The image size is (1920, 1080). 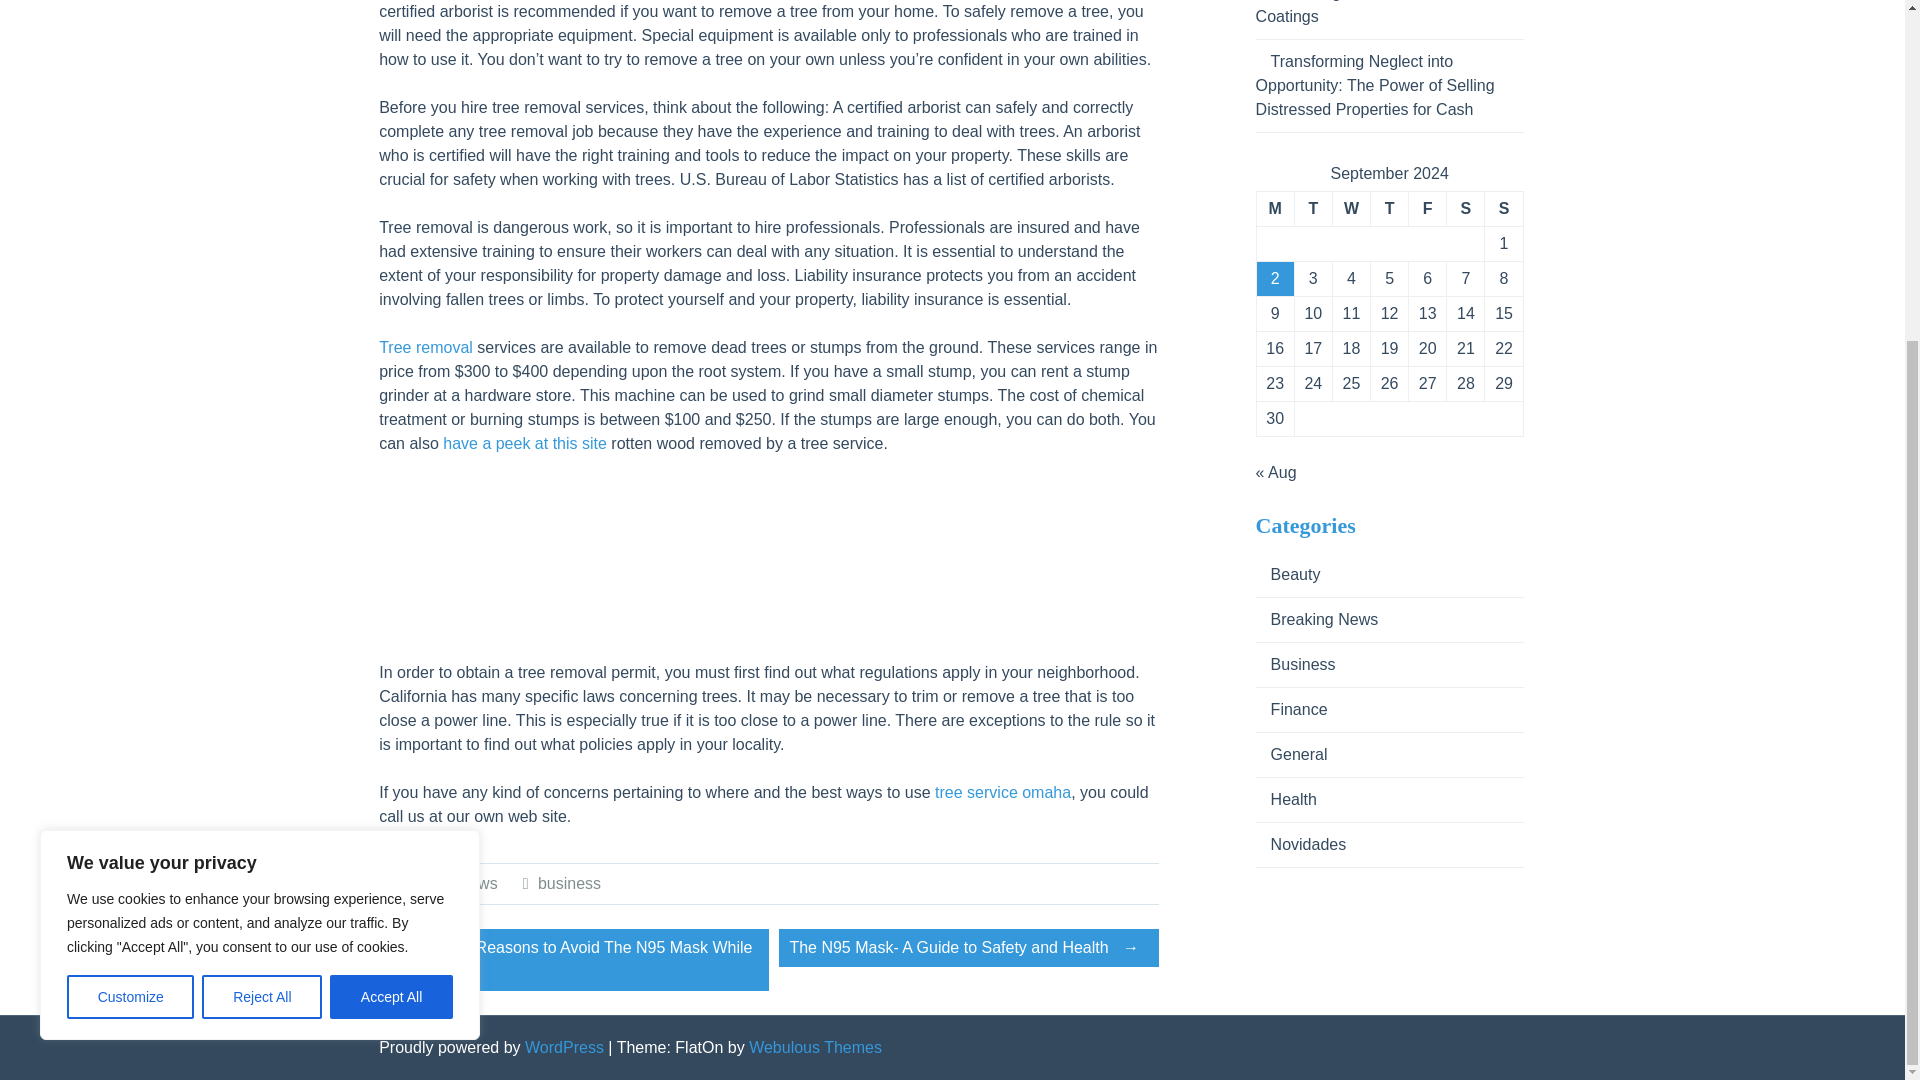 I want to click on Tuesday, so click(x=1313, y=209).